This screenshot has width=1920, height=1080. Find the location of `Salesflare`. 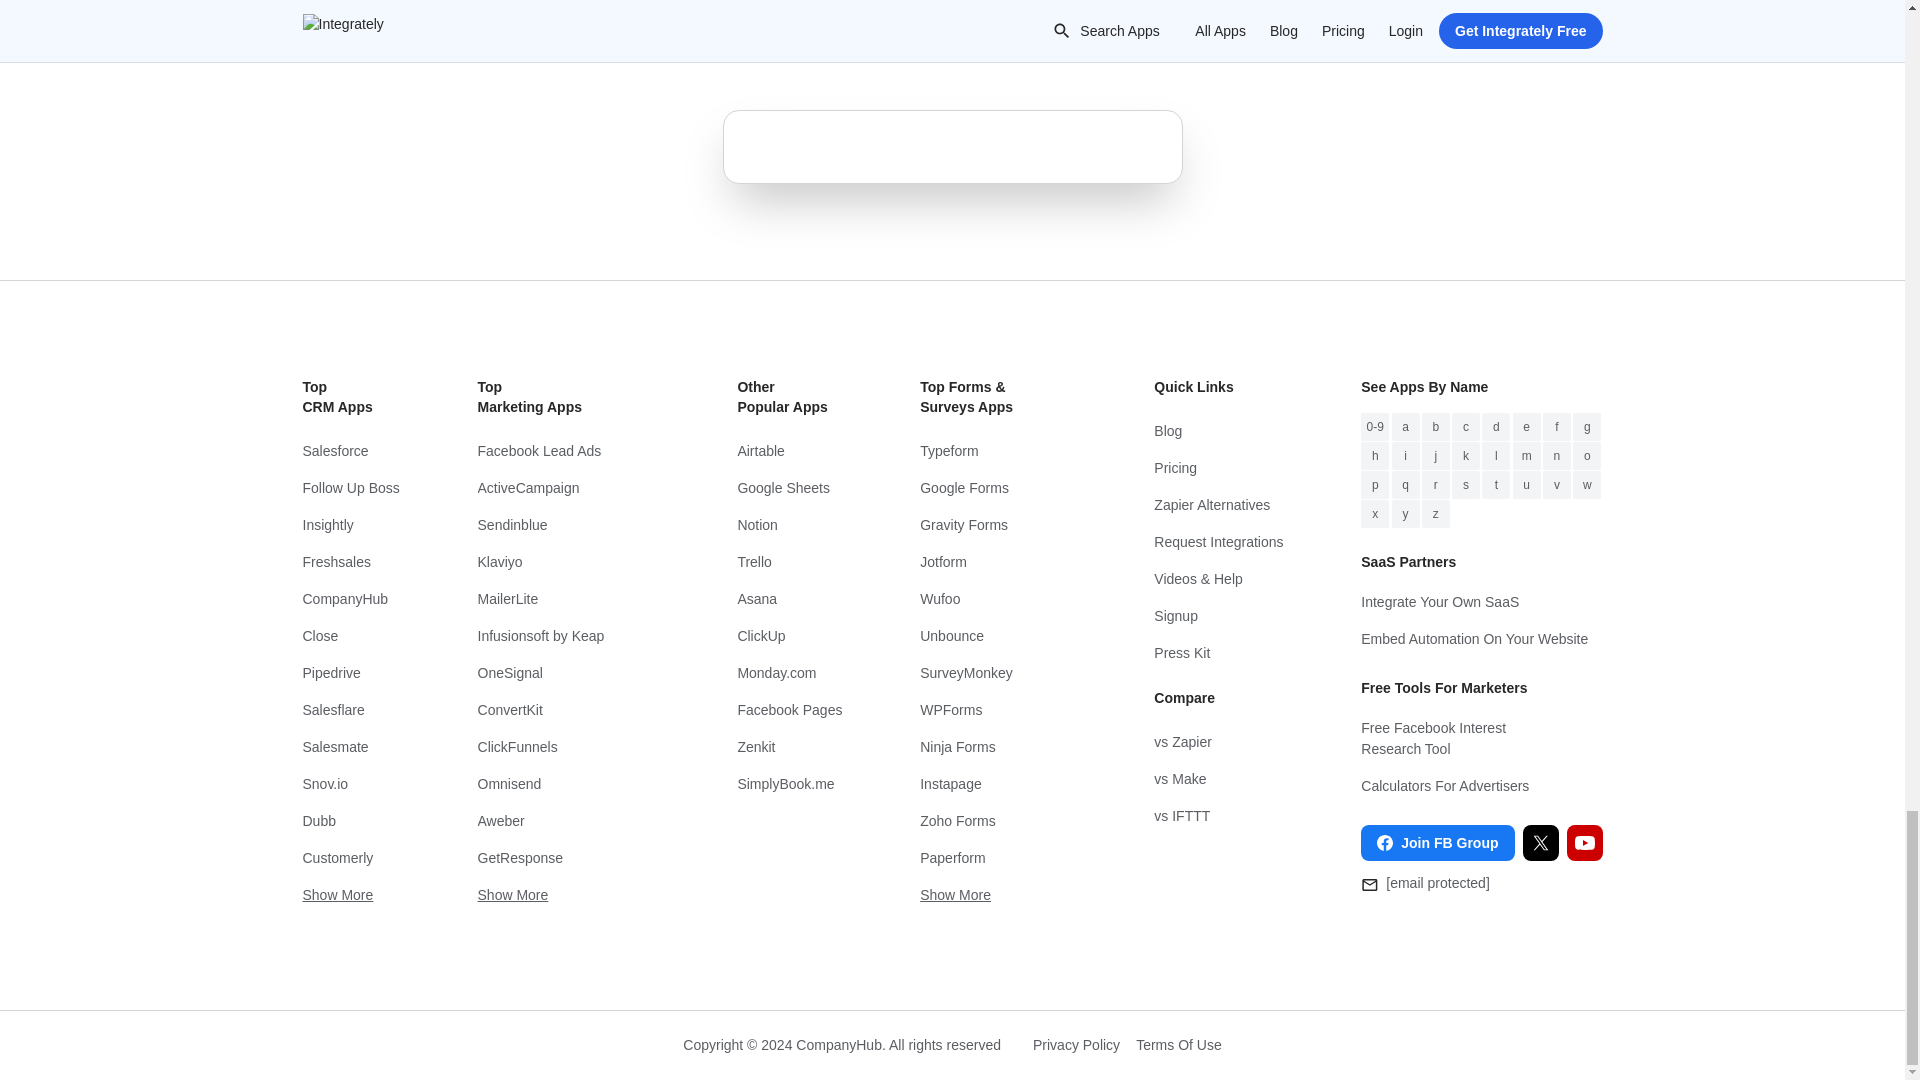

Salesflare is located at coordinates (350, 710).